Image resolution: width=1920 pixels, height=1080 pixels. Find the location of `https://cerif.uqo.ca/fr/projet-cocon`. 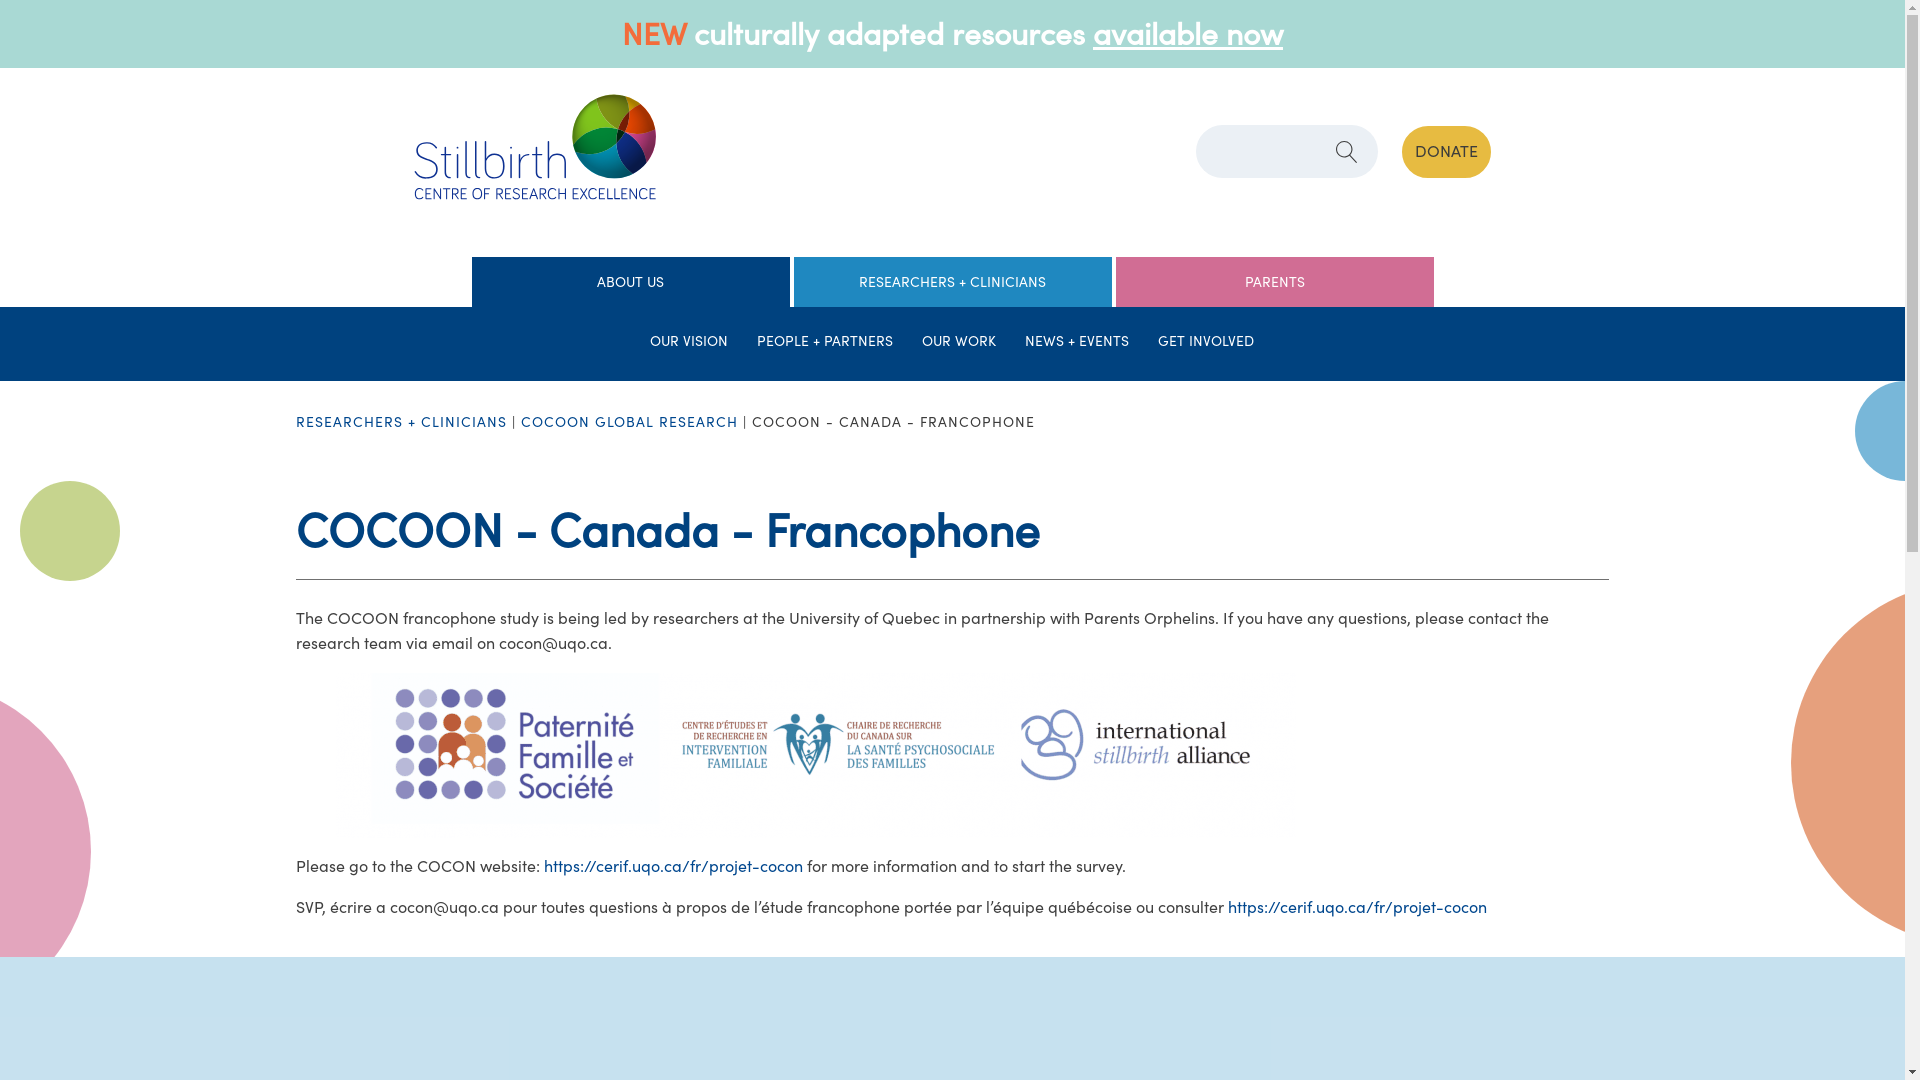

https://cerif.uqo.ca/fr/projet-cocon is located at coordinates (1358, 908).